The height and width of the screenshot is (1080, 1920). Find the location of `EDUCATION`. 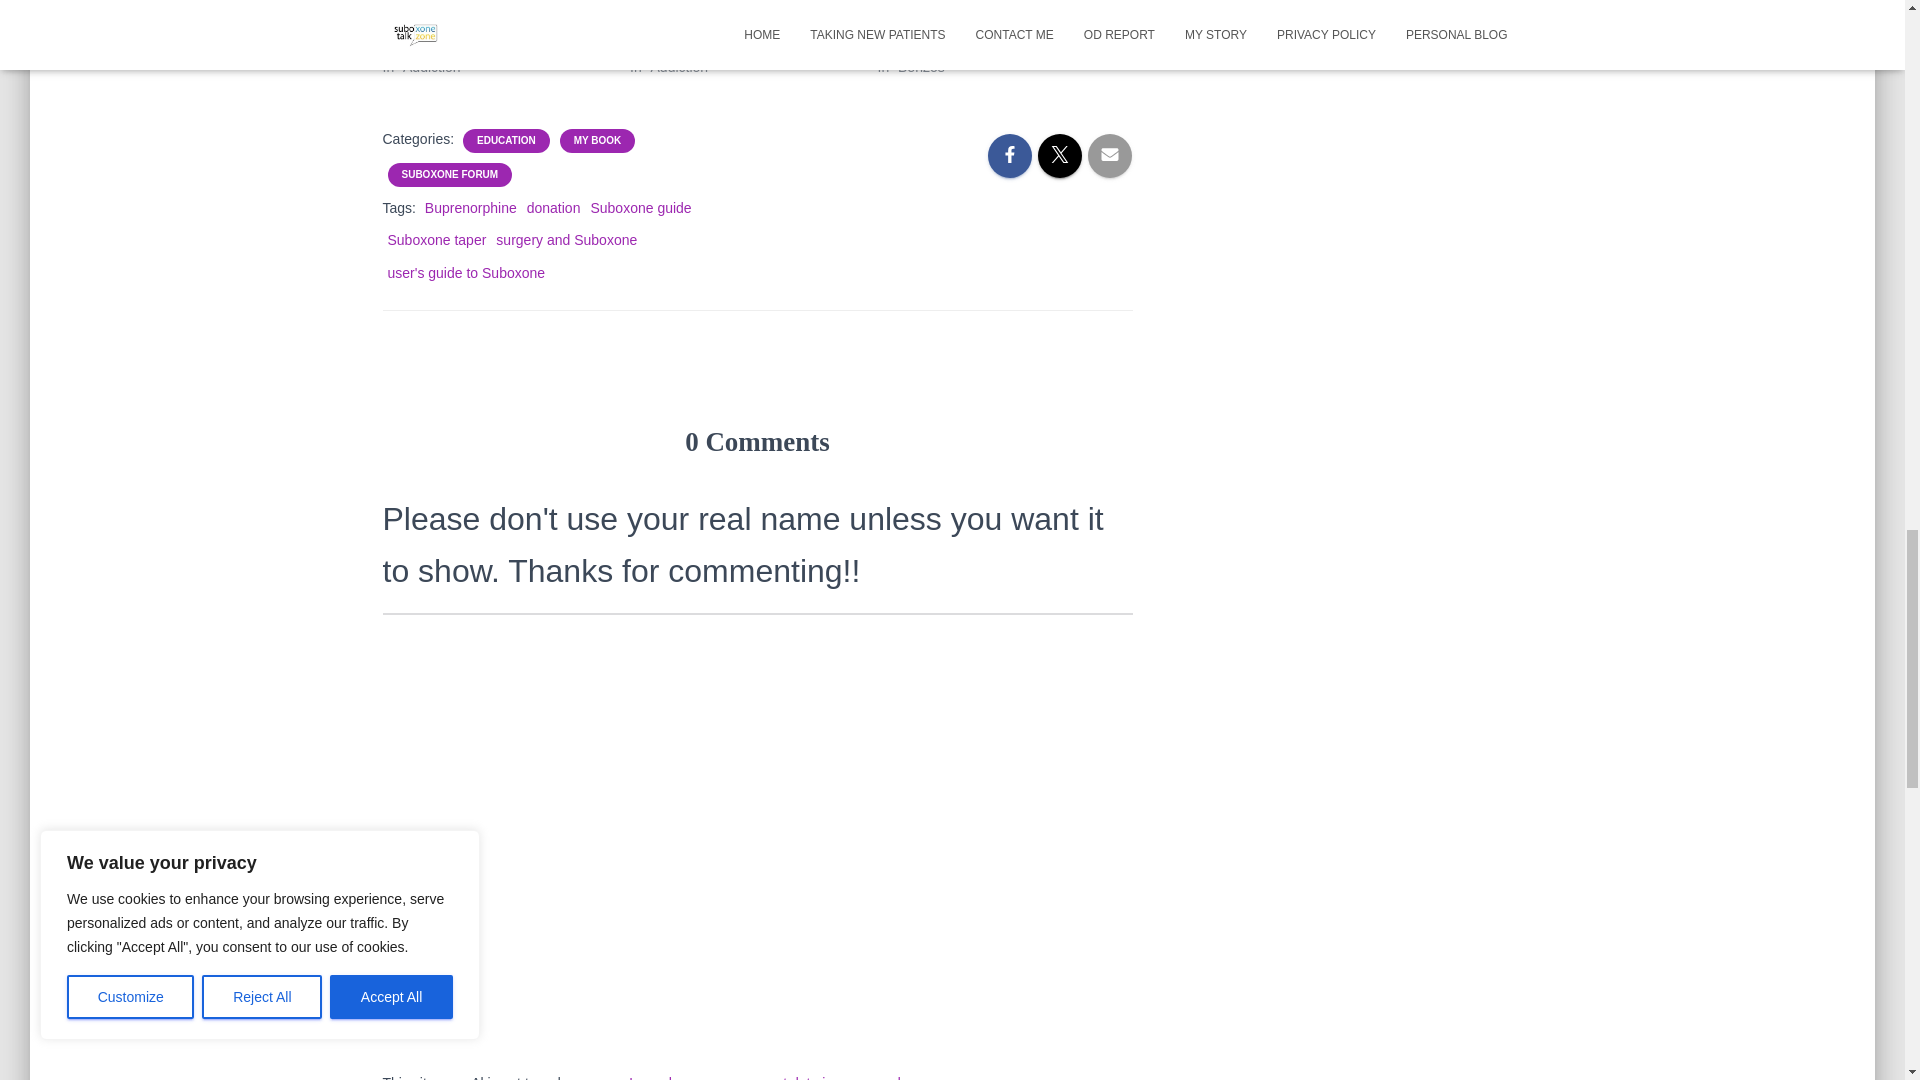

EDUCATION is located at coordinates (506, 140).